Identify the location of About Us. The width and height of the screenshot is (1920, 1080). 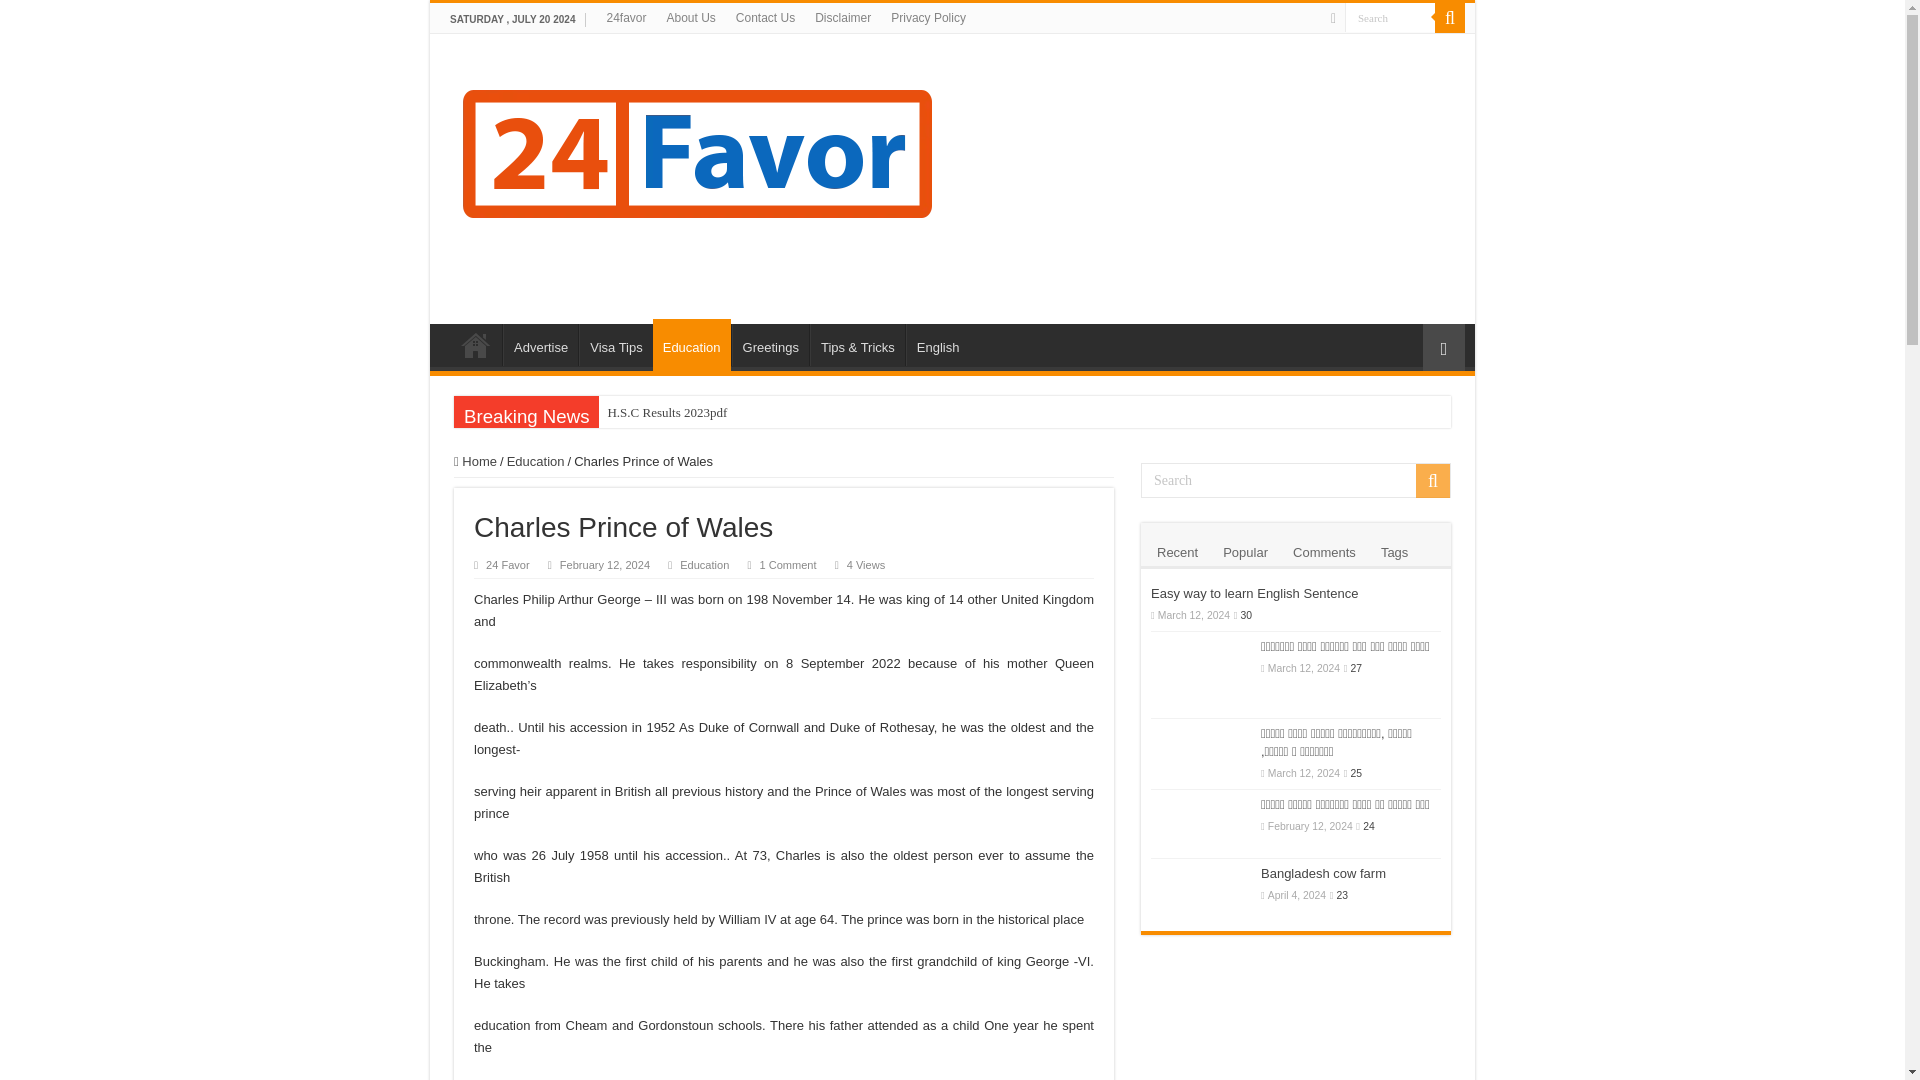
(690, 18).